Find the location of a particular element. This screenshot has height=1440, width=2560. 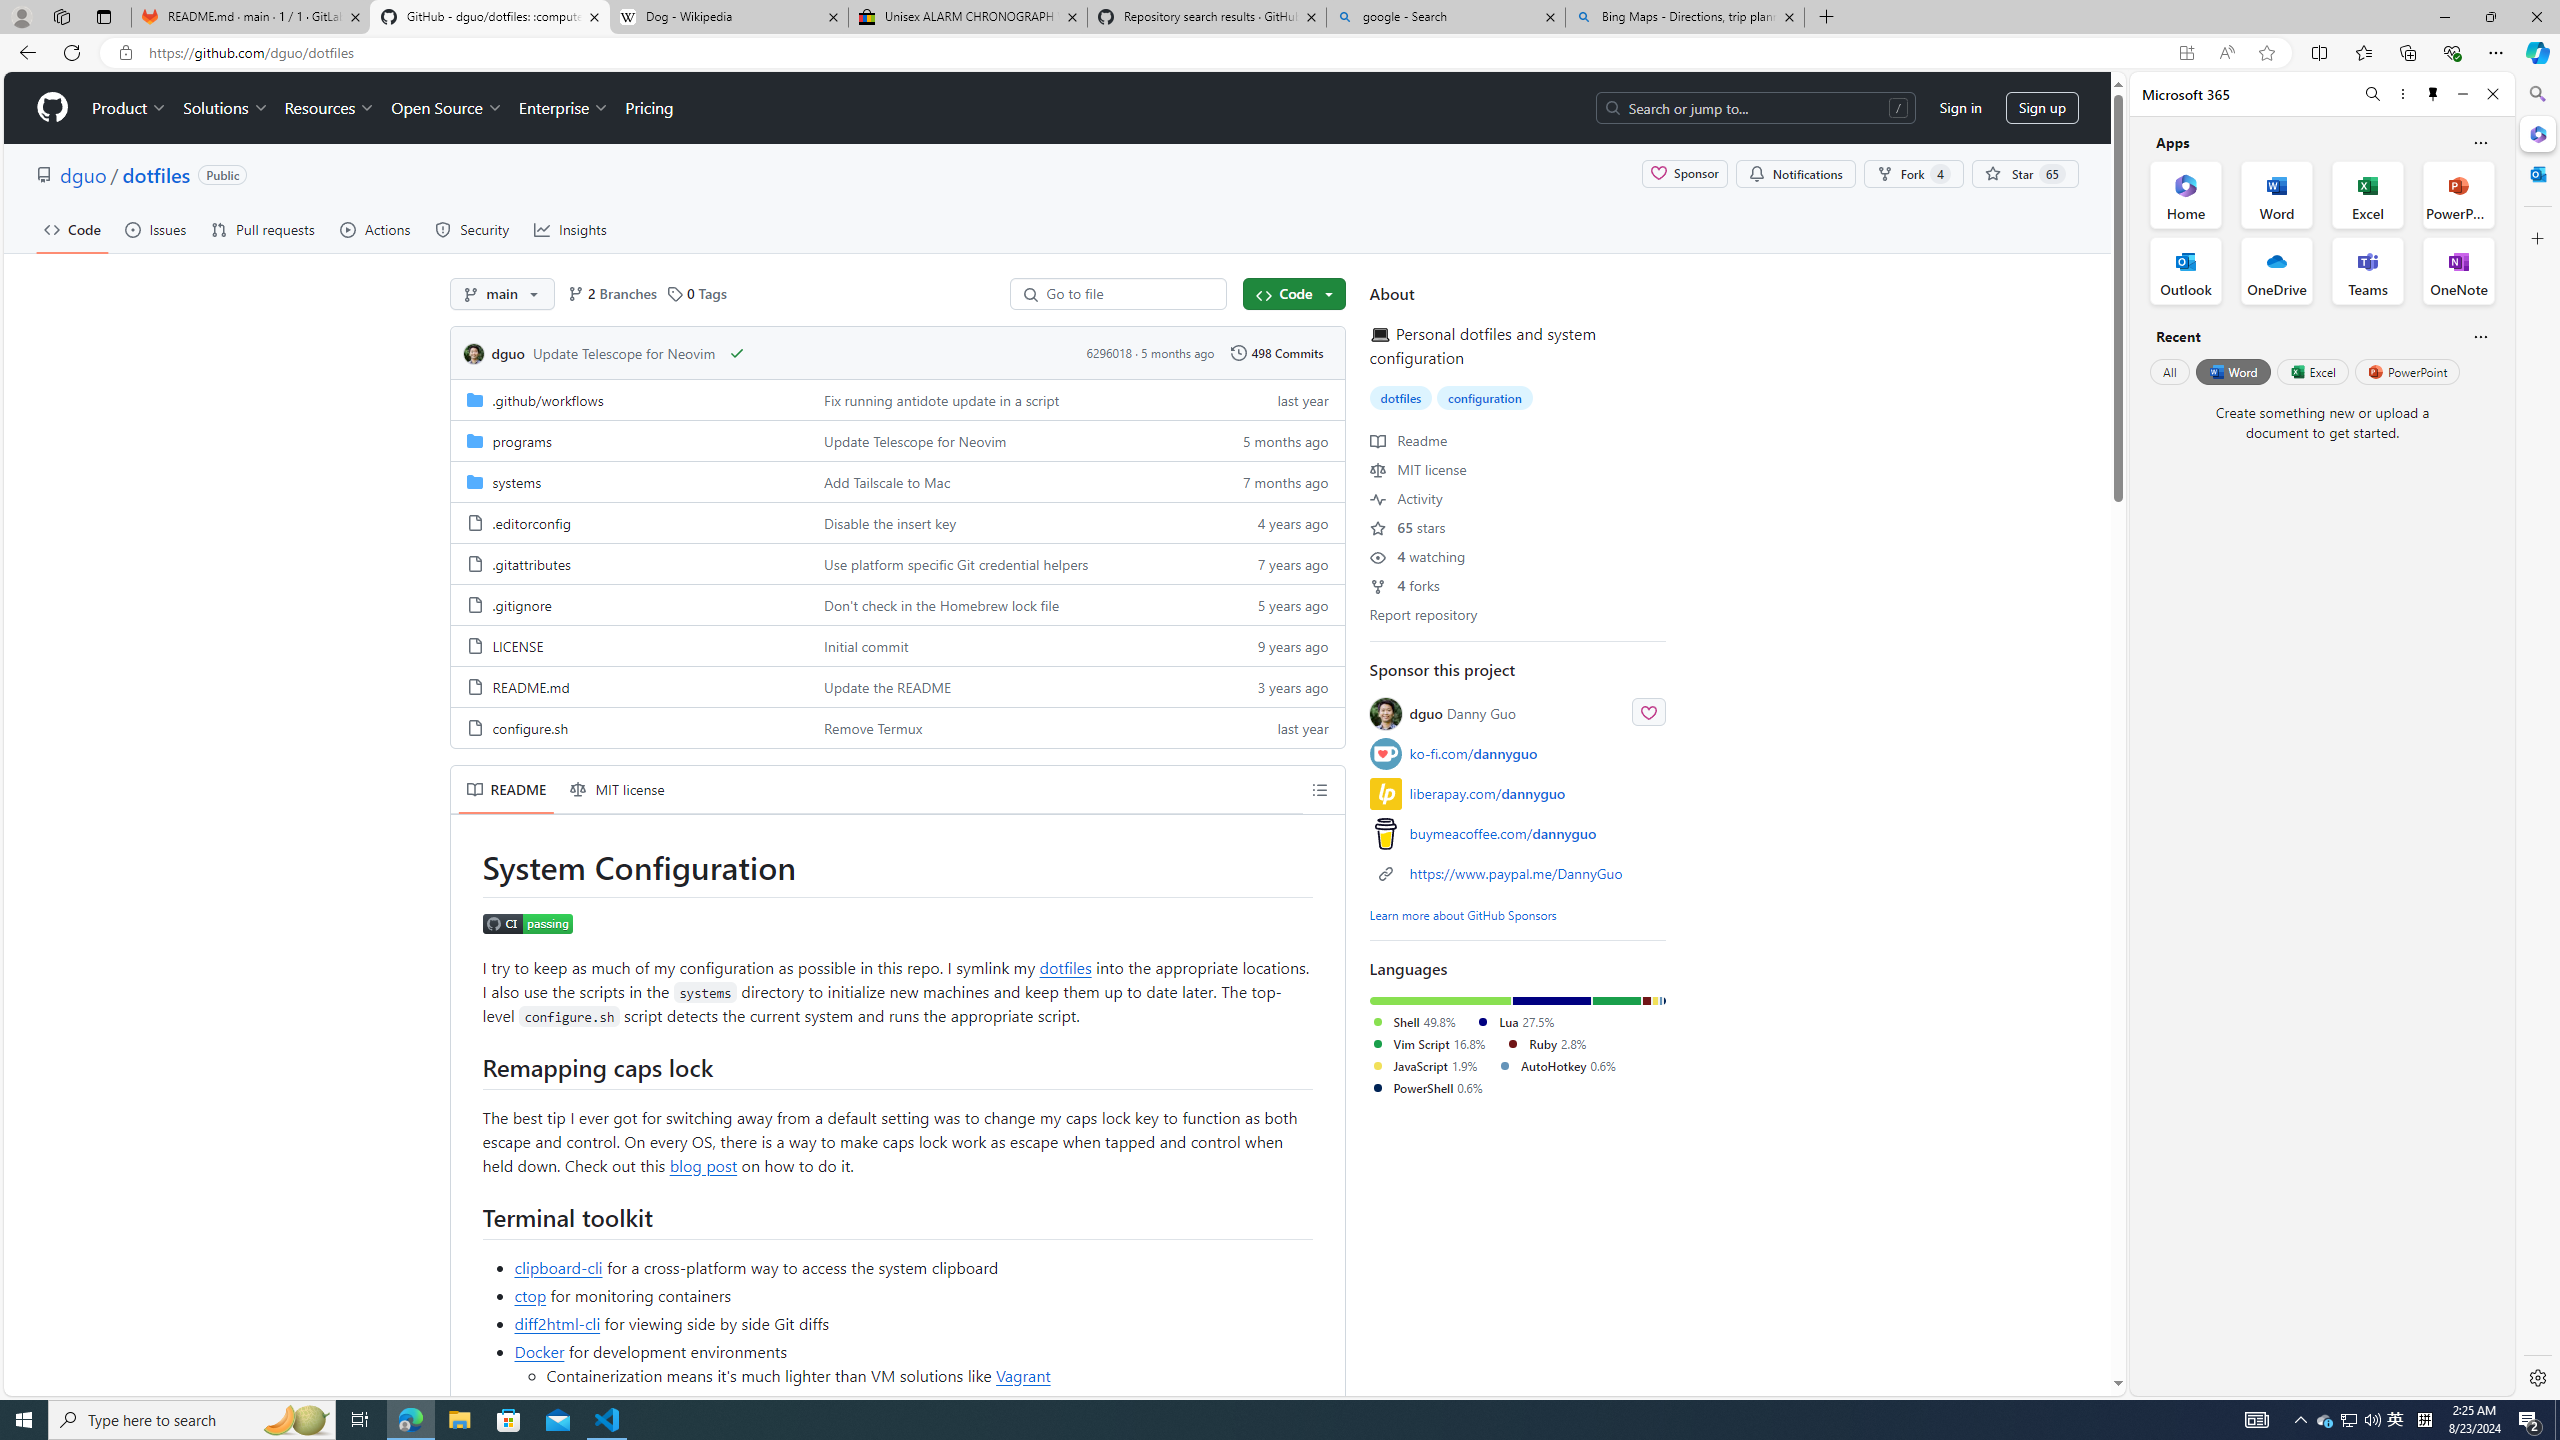

buymeacoffee.com/dannyguo is located at coordinates (1502, 833).